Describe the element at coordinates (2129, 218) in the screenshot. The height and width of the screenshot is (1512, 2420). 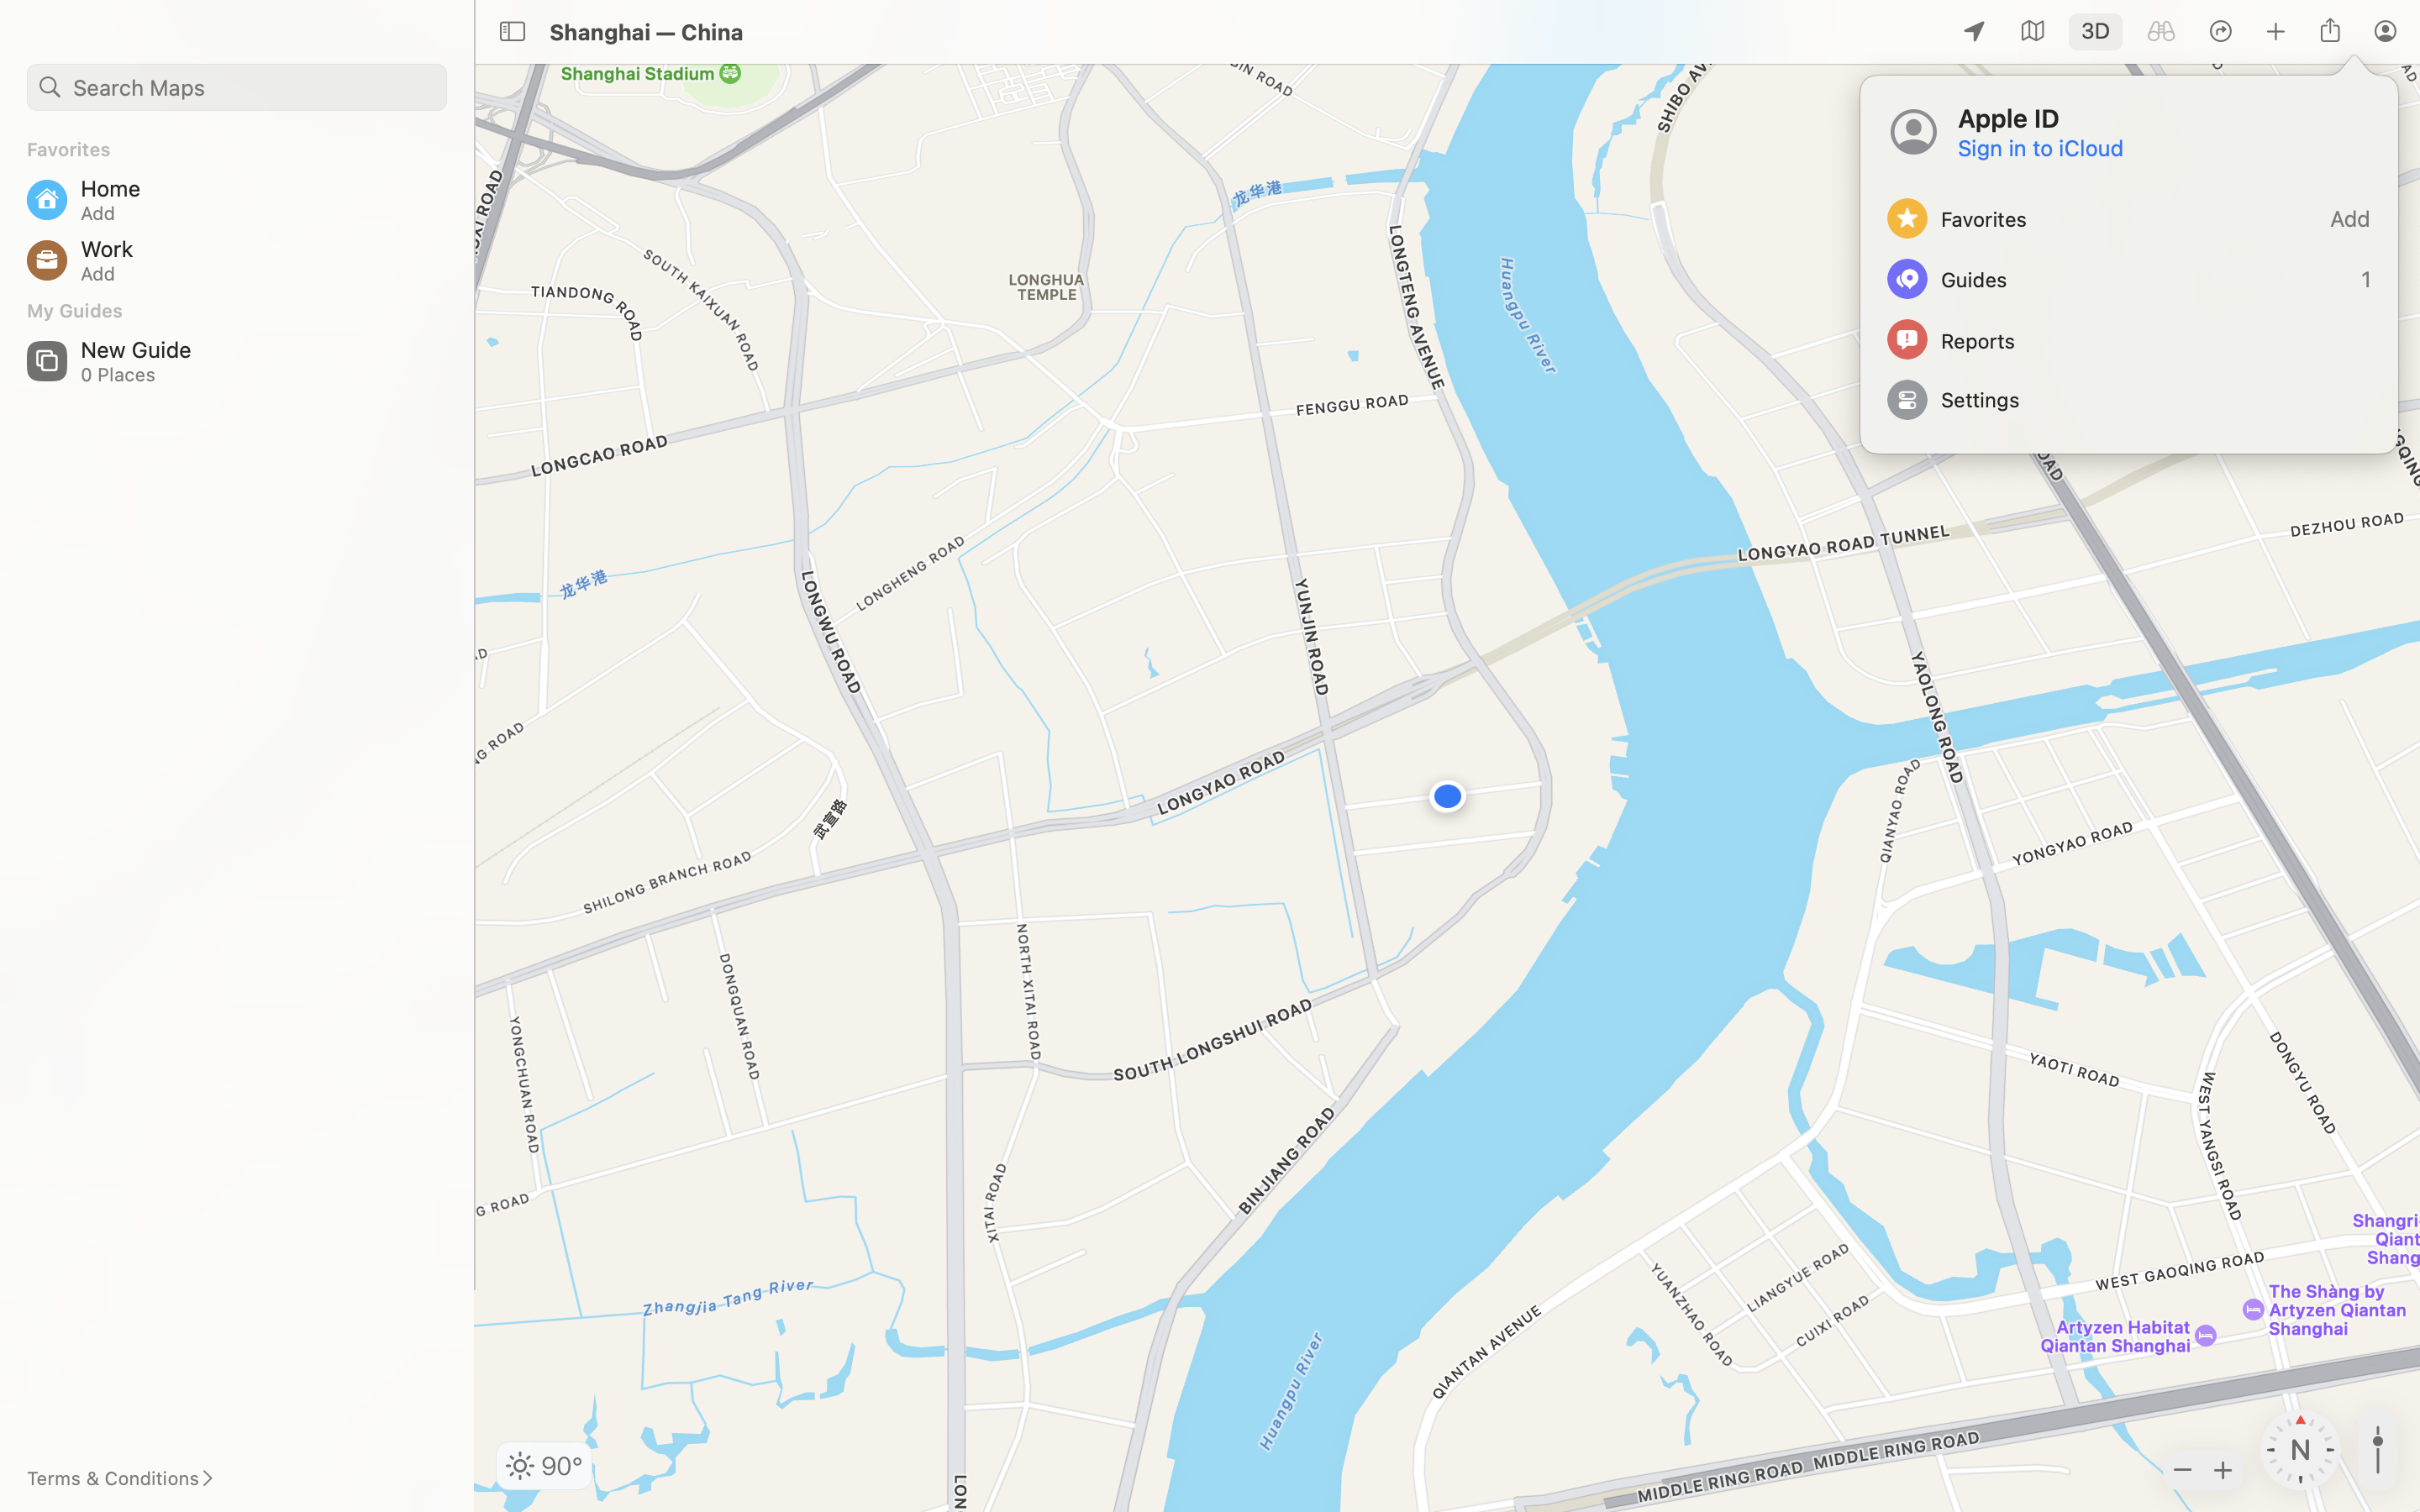
I see `Add` at that location.